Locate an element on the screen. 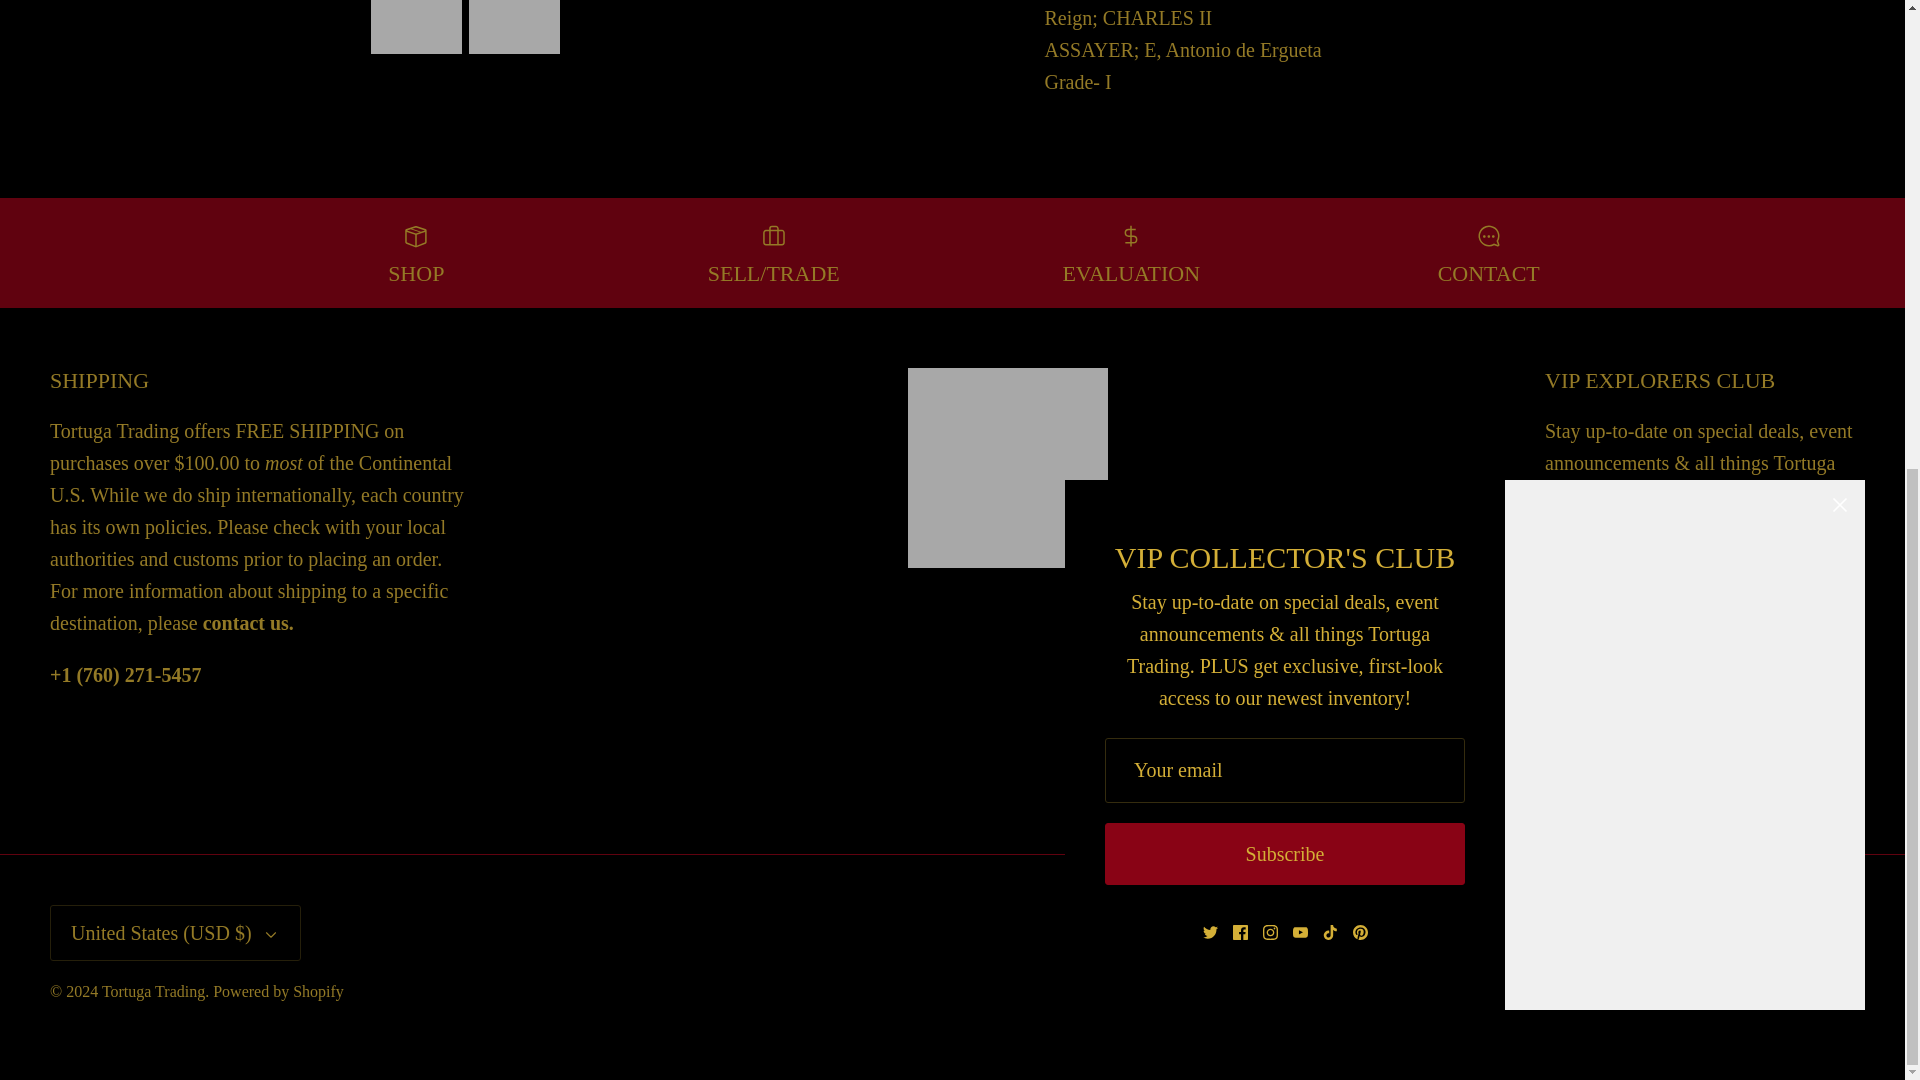 The width and height of the screenshot is (1920, 1080). CONTACT is located at coordinates (248, 622).